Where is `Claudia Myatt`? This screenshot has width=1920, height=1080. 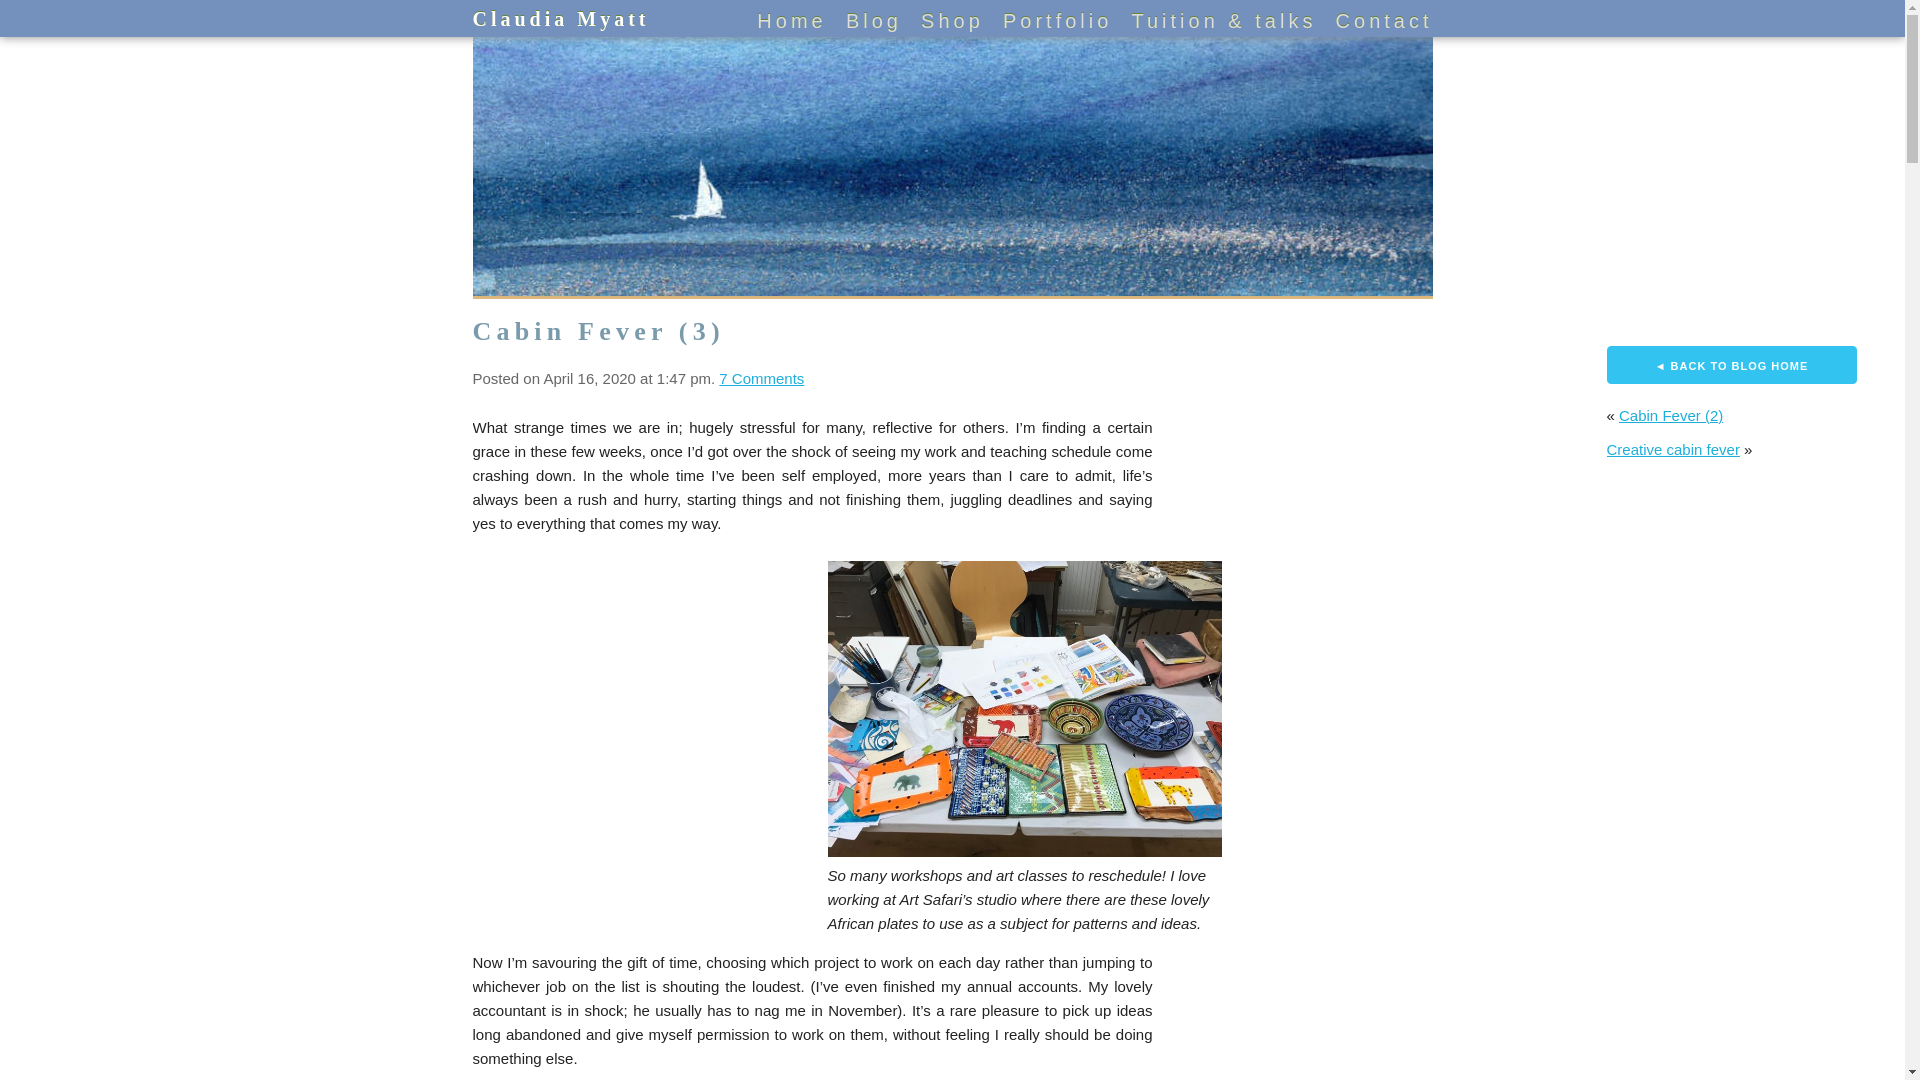
Claudia Myatt is located at coordinates (560, 18).